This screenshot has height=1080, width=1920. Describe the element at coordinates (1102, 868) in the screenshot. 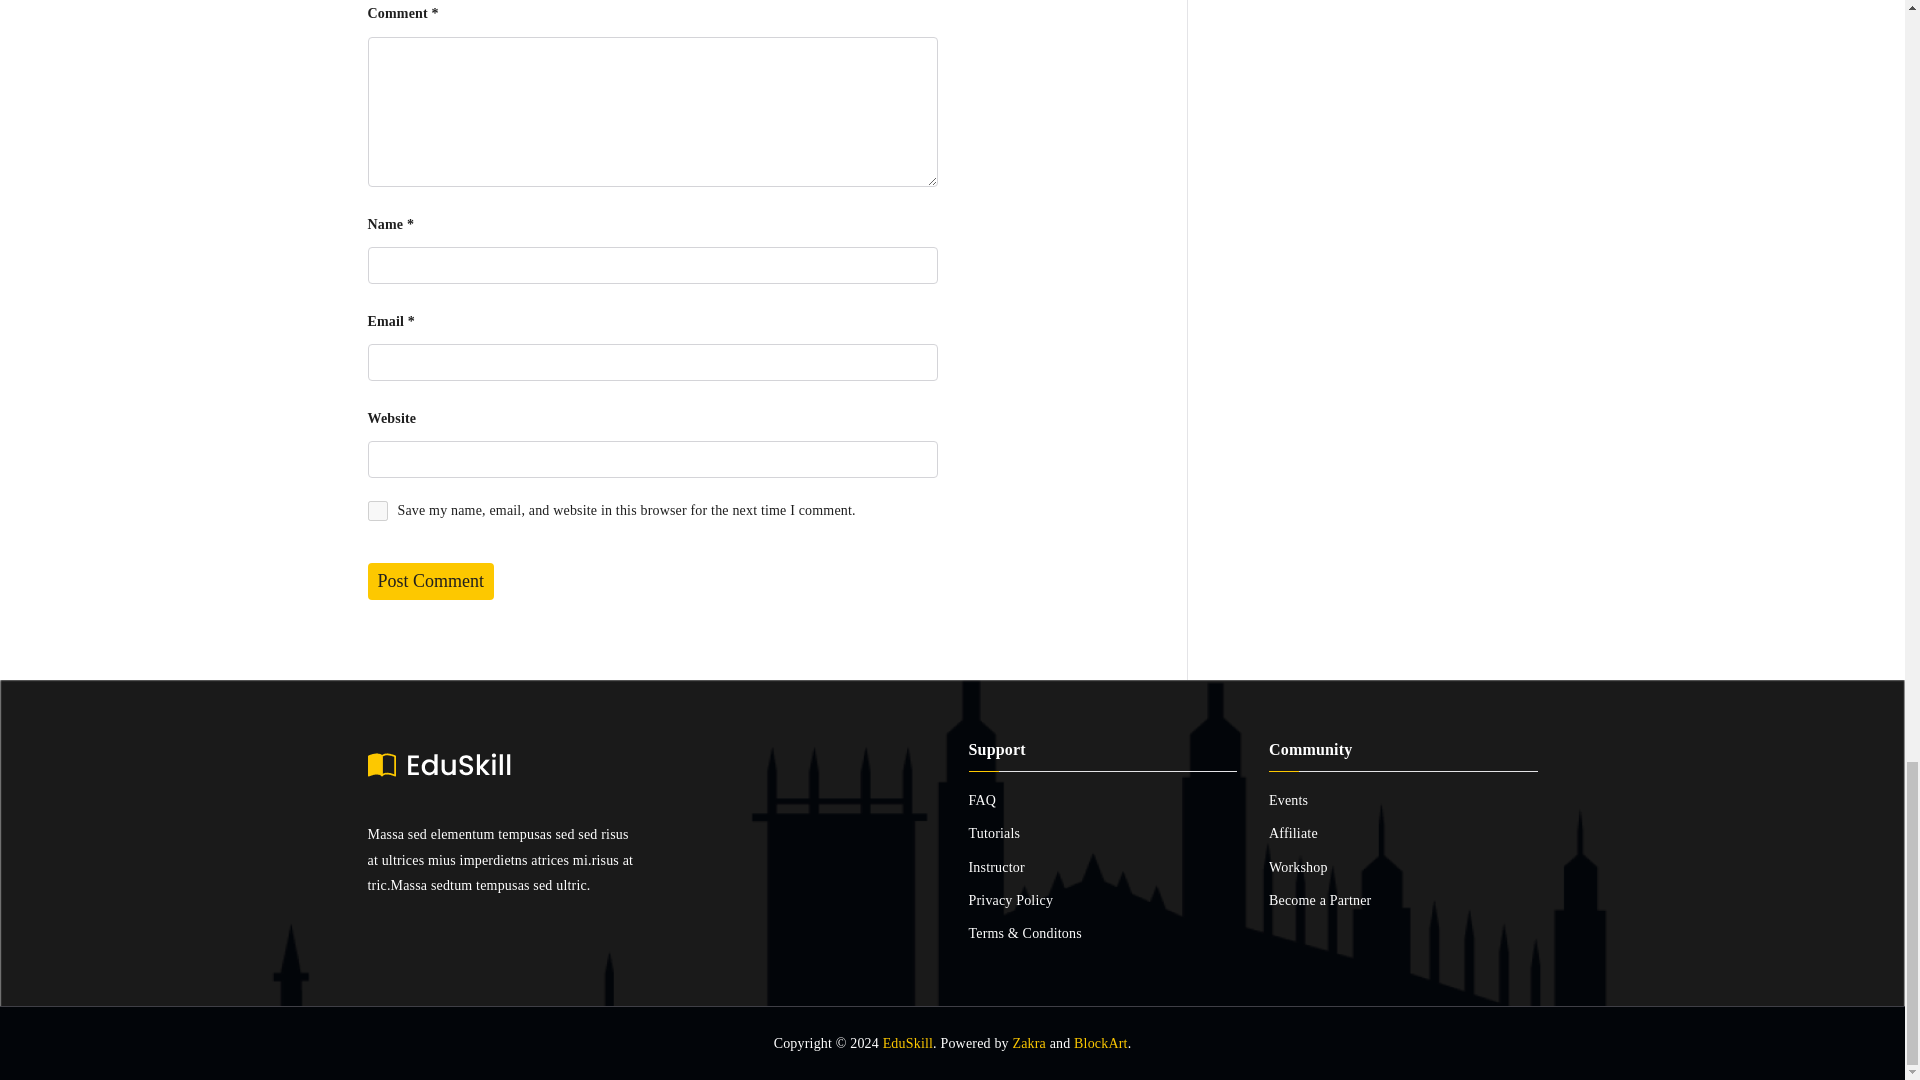

I see `Instructor` at that location.